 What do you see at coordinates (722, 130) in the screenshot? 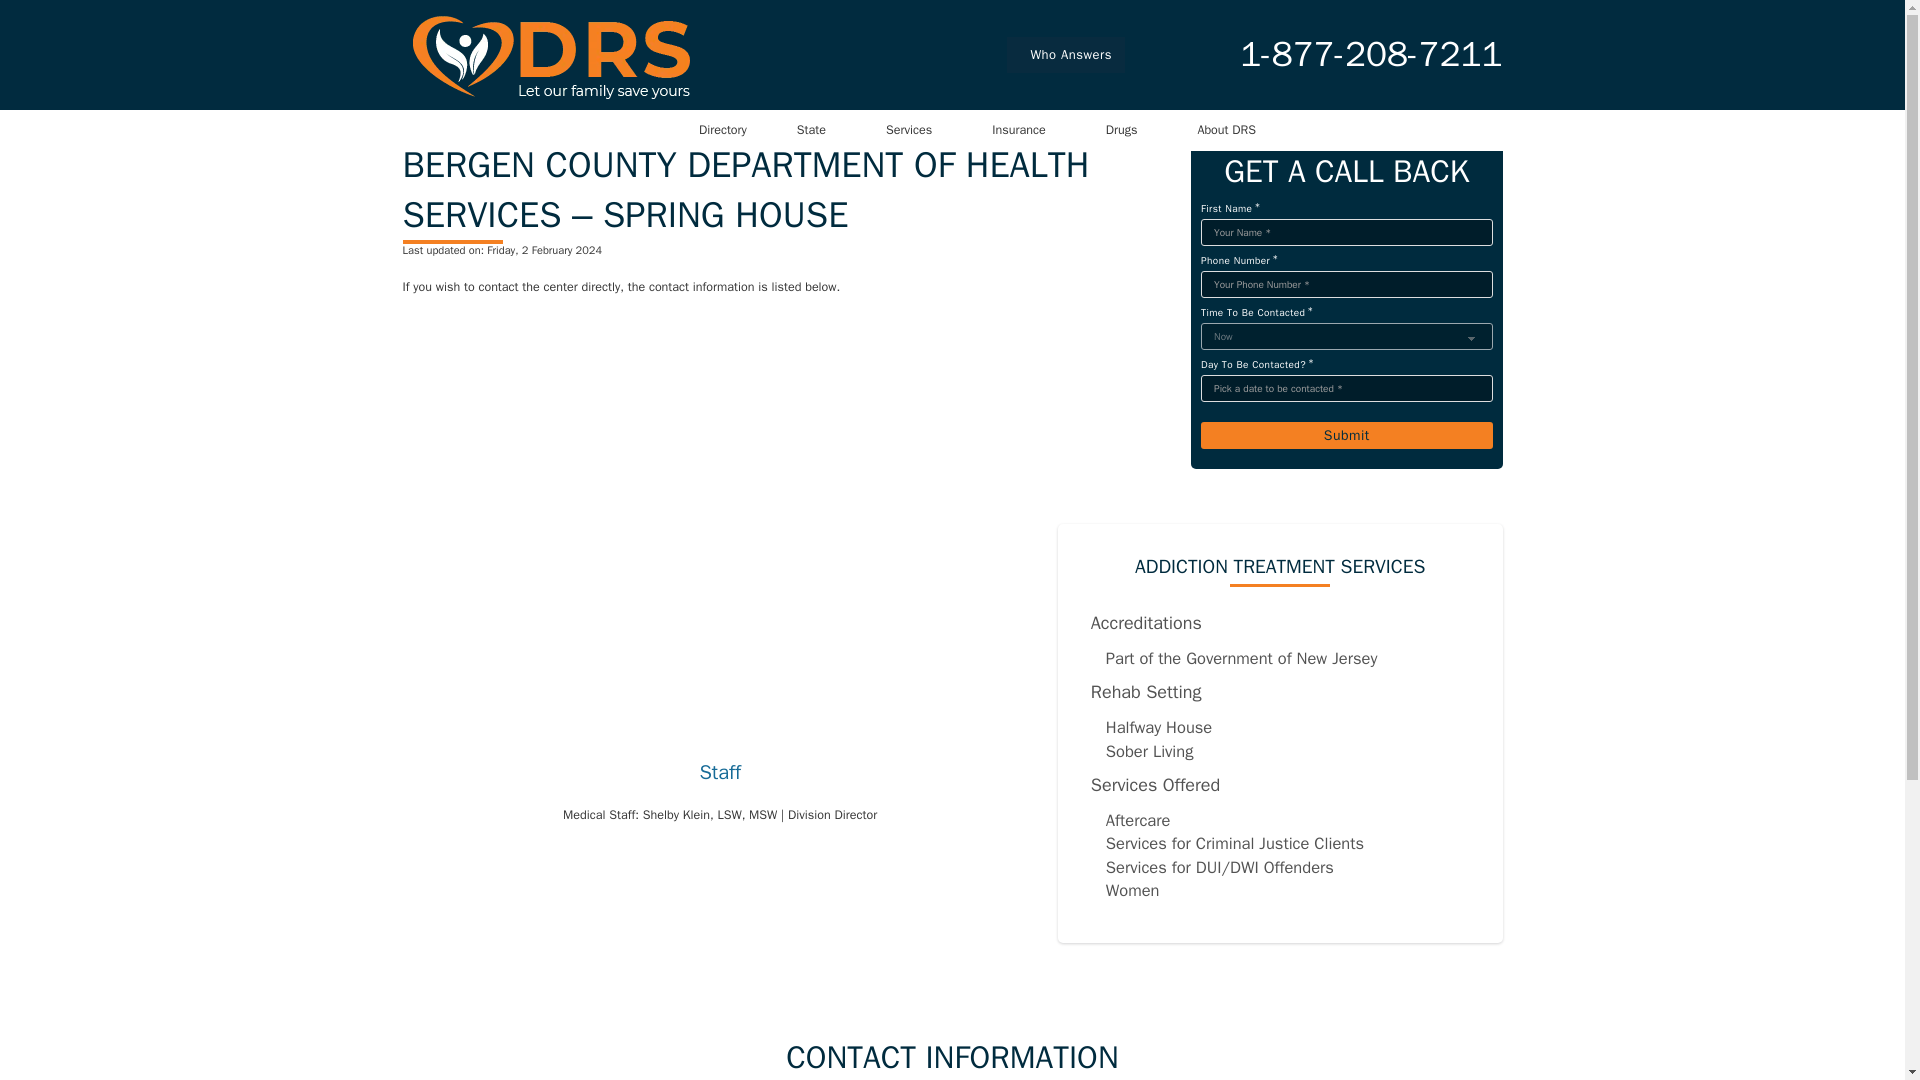
I see `Directory` at bounding box center [722, 130].